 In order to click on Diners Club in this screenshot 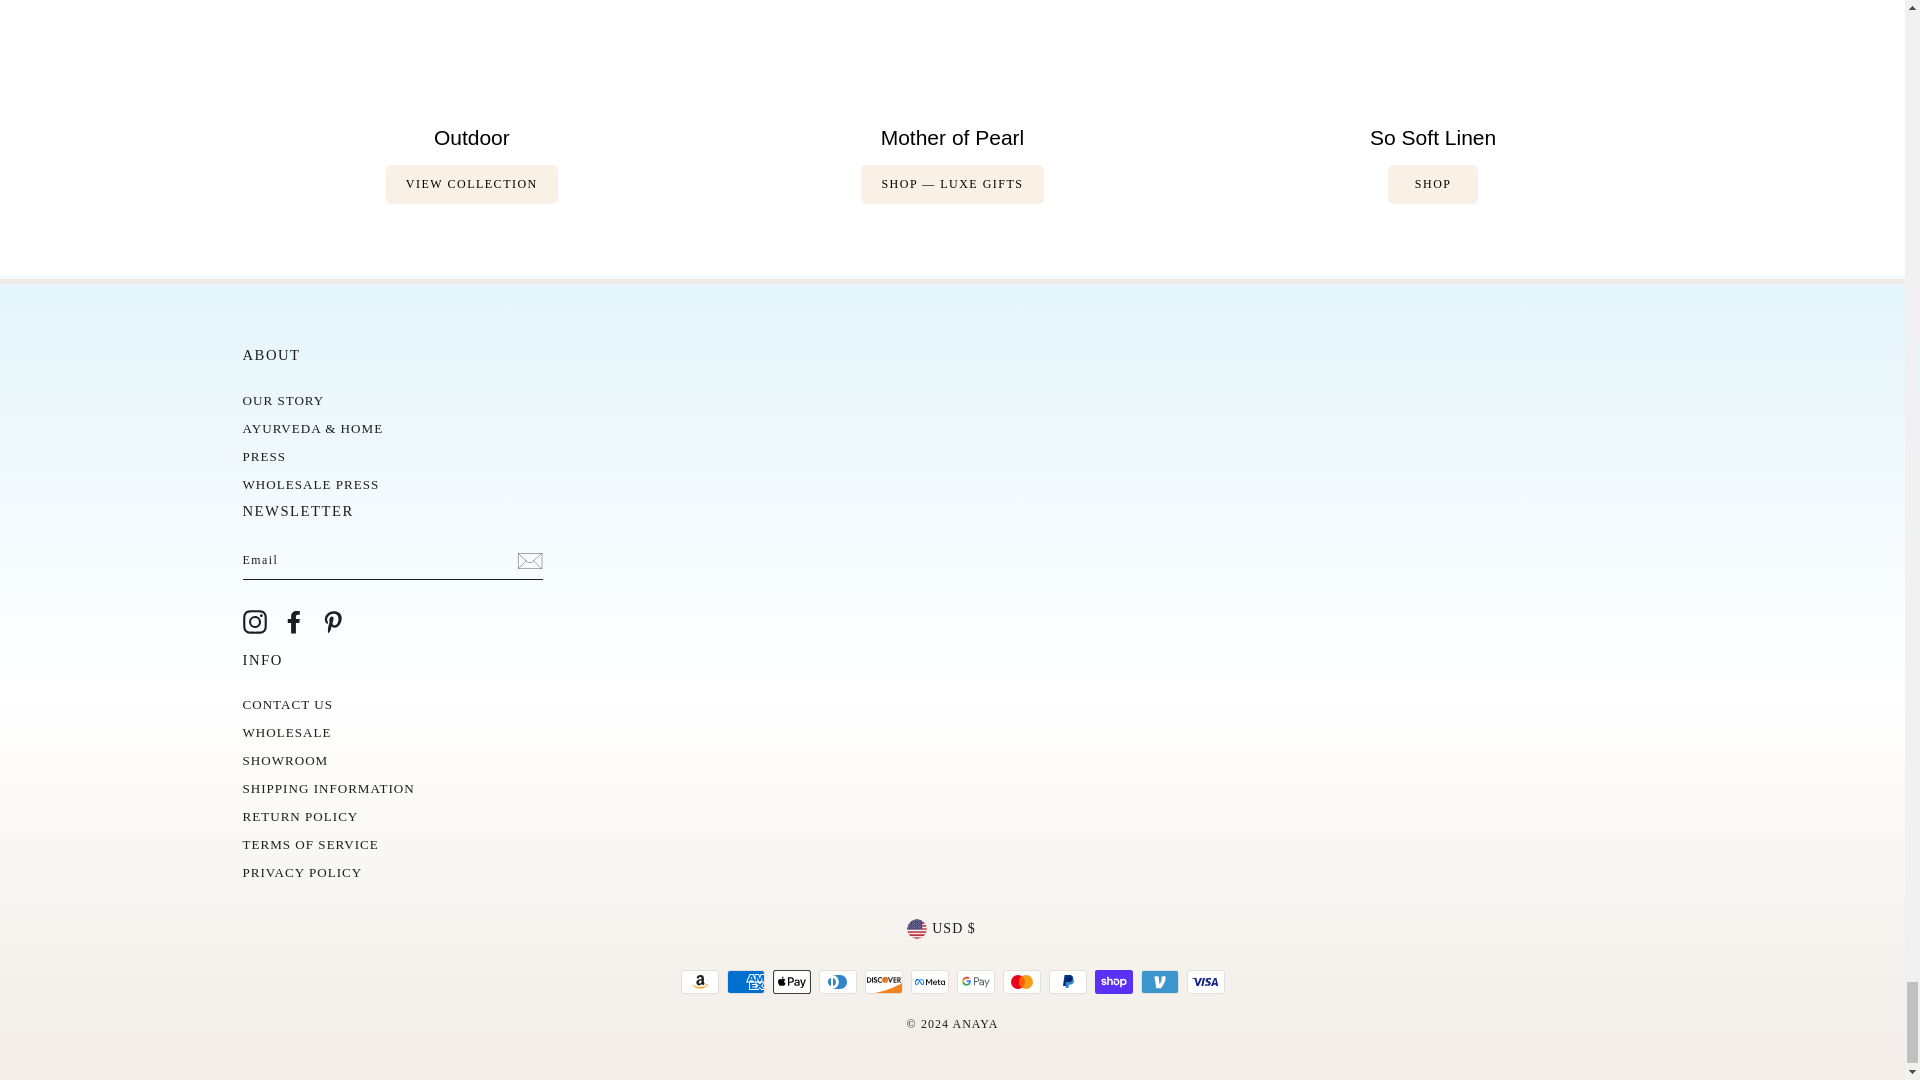, I will do `click(836, 981)`.